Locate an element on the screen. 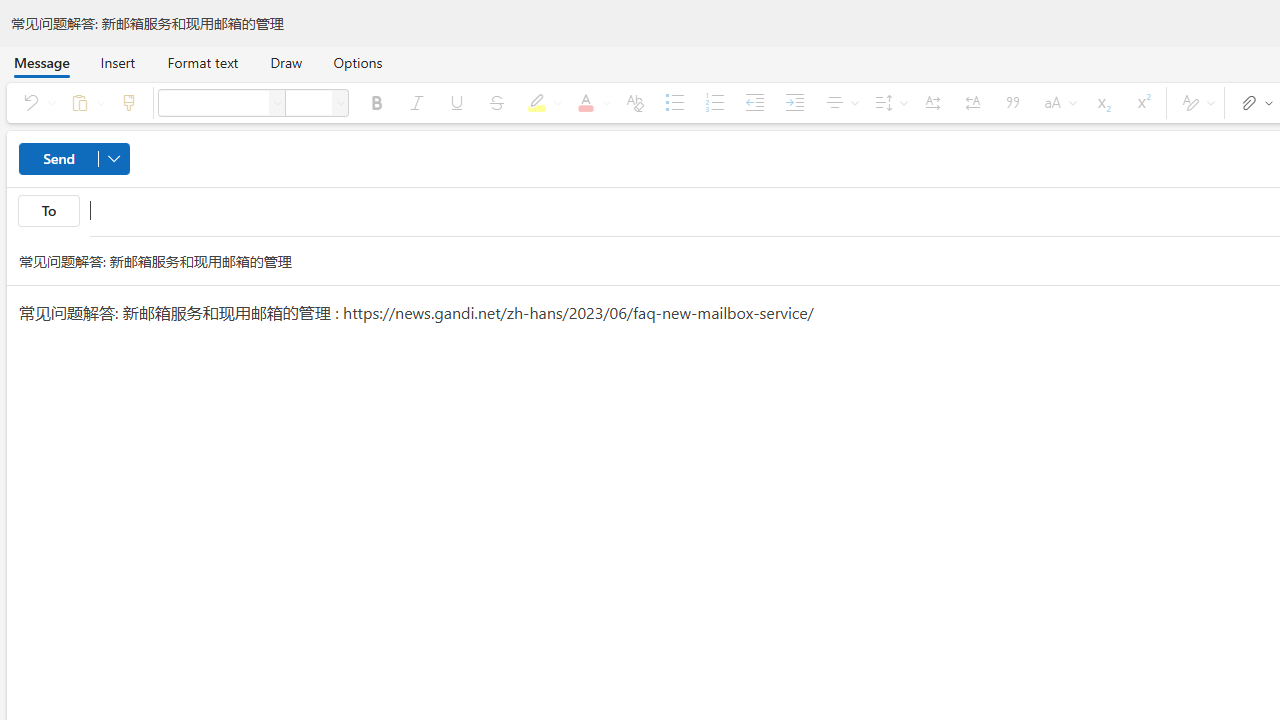 Image resolution: width=1280 pixels, height=720 pixels. Quote is located at coordinates (1012, 102).